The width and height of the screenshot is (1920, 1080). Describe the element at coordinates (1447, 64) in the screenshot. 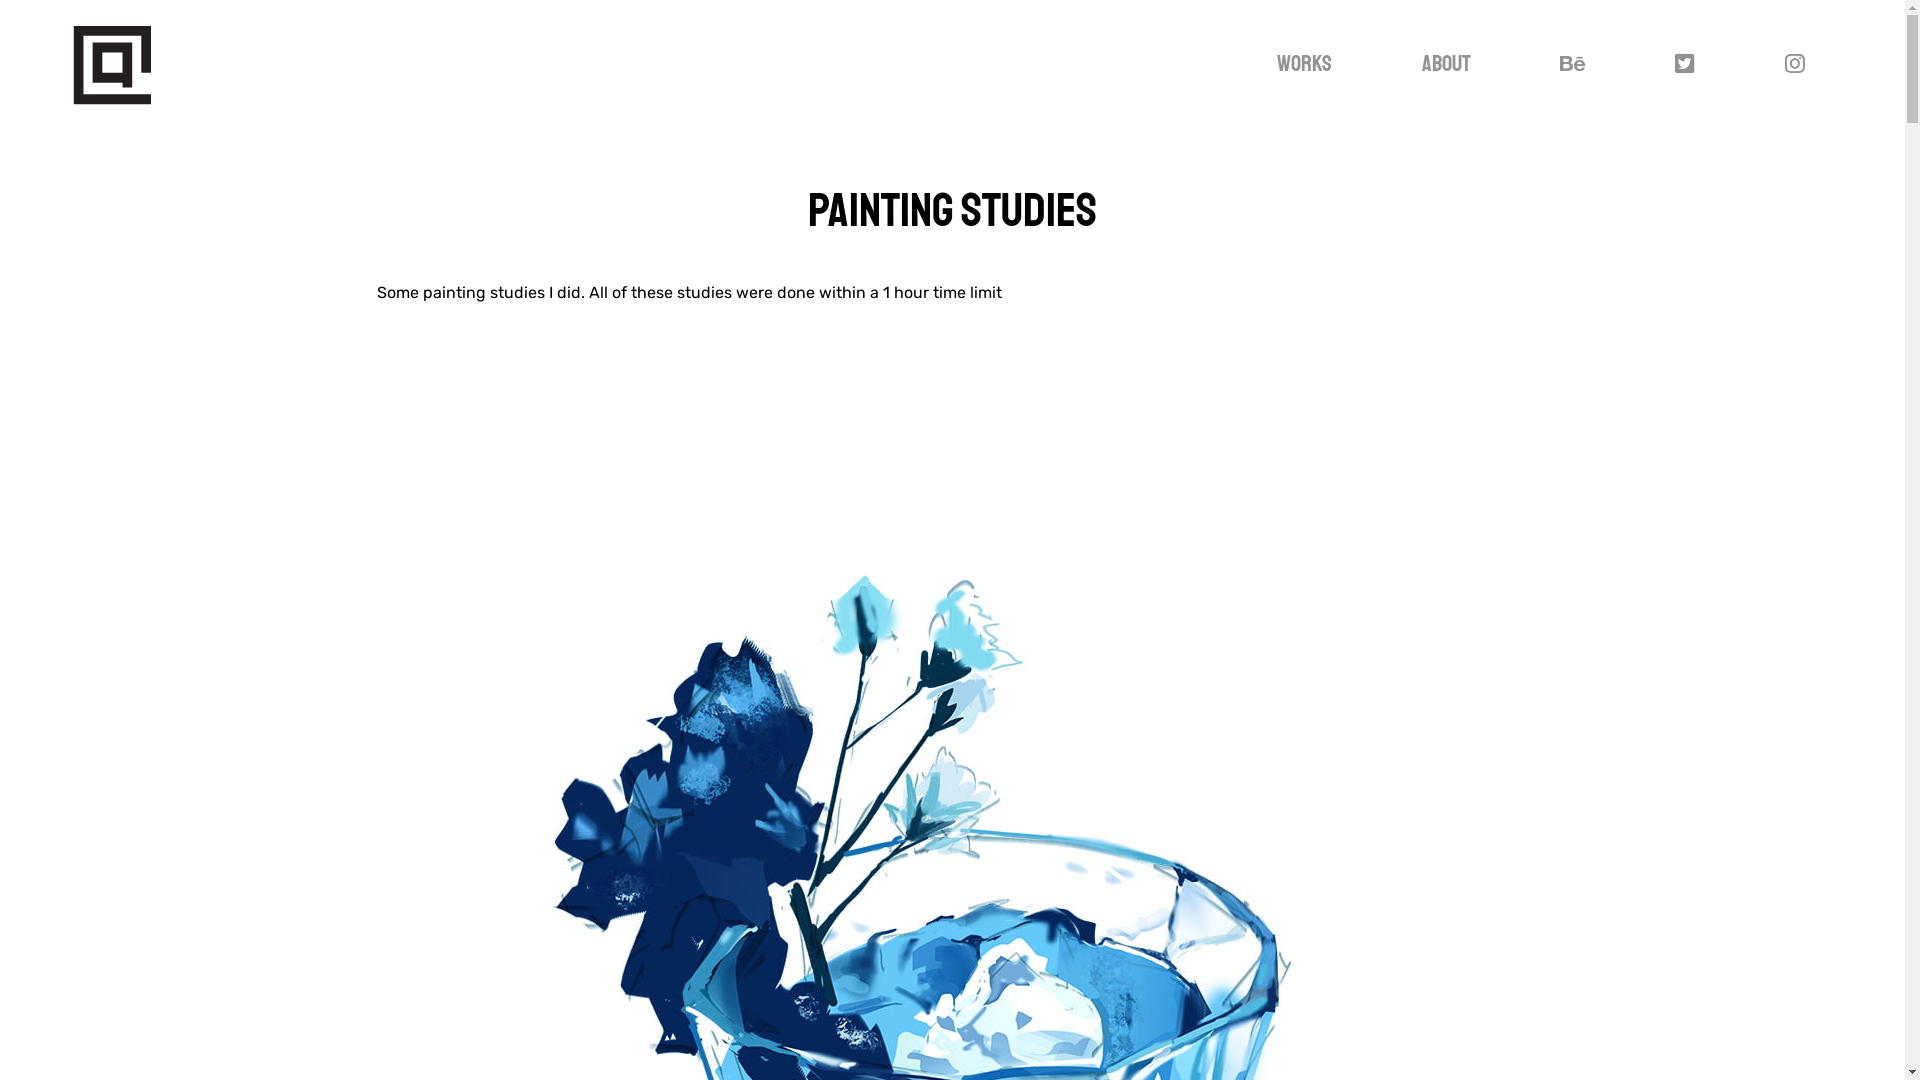

I see `About` at that location.